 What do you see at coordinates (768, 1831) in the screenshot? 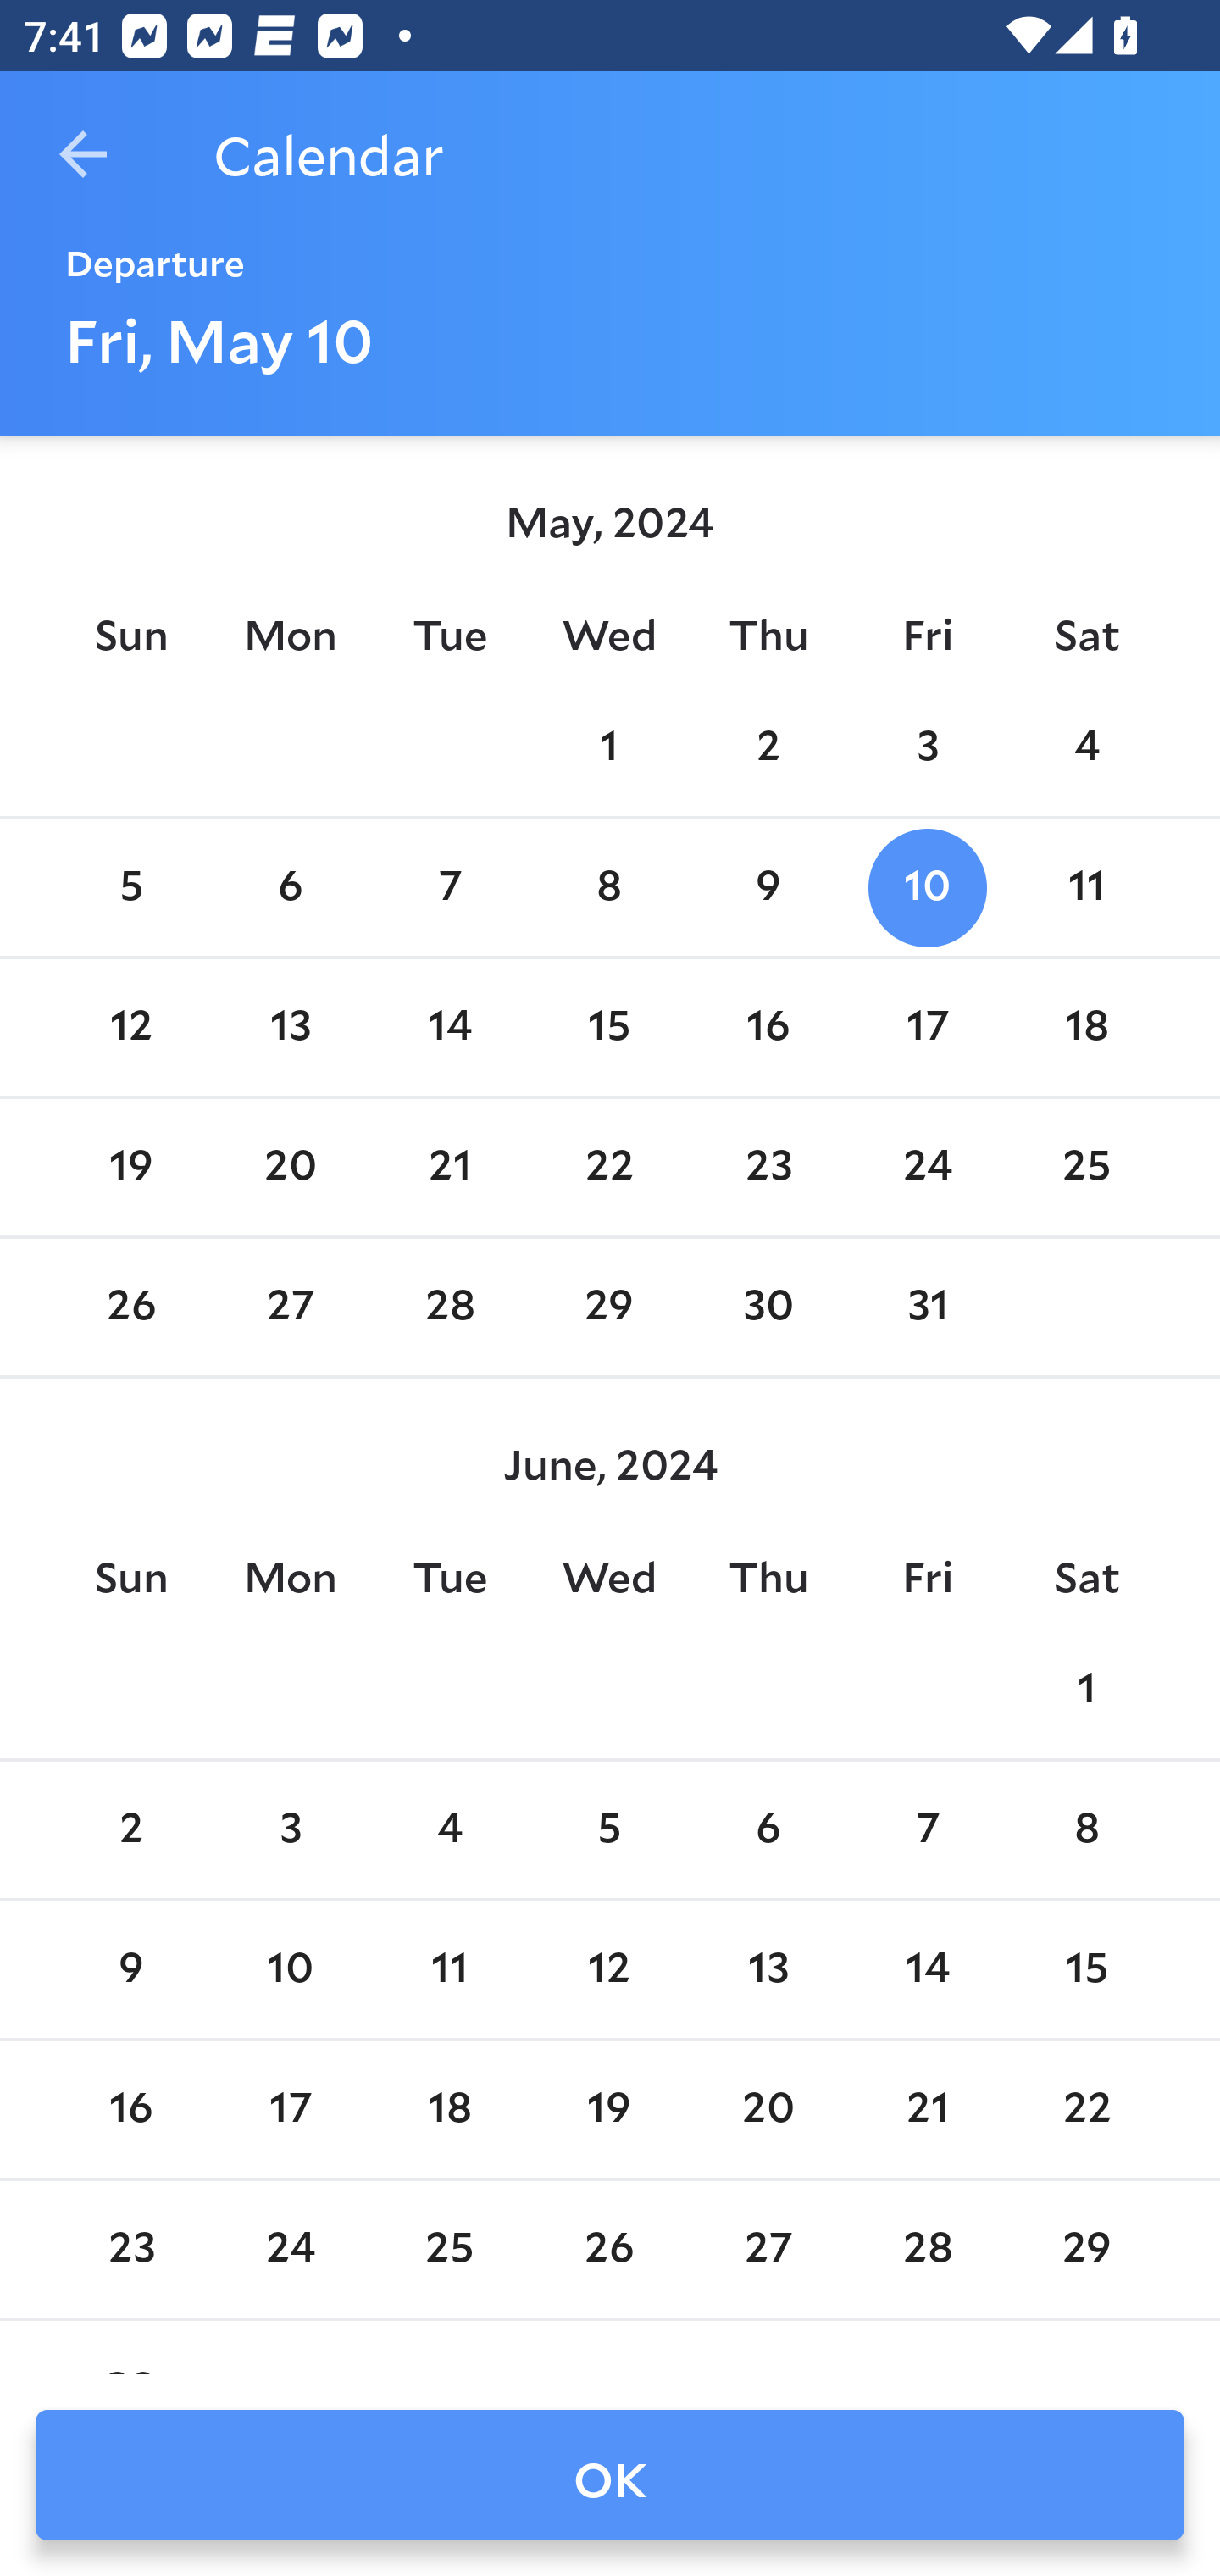
I see `6` at bounding box center [768, 1831].